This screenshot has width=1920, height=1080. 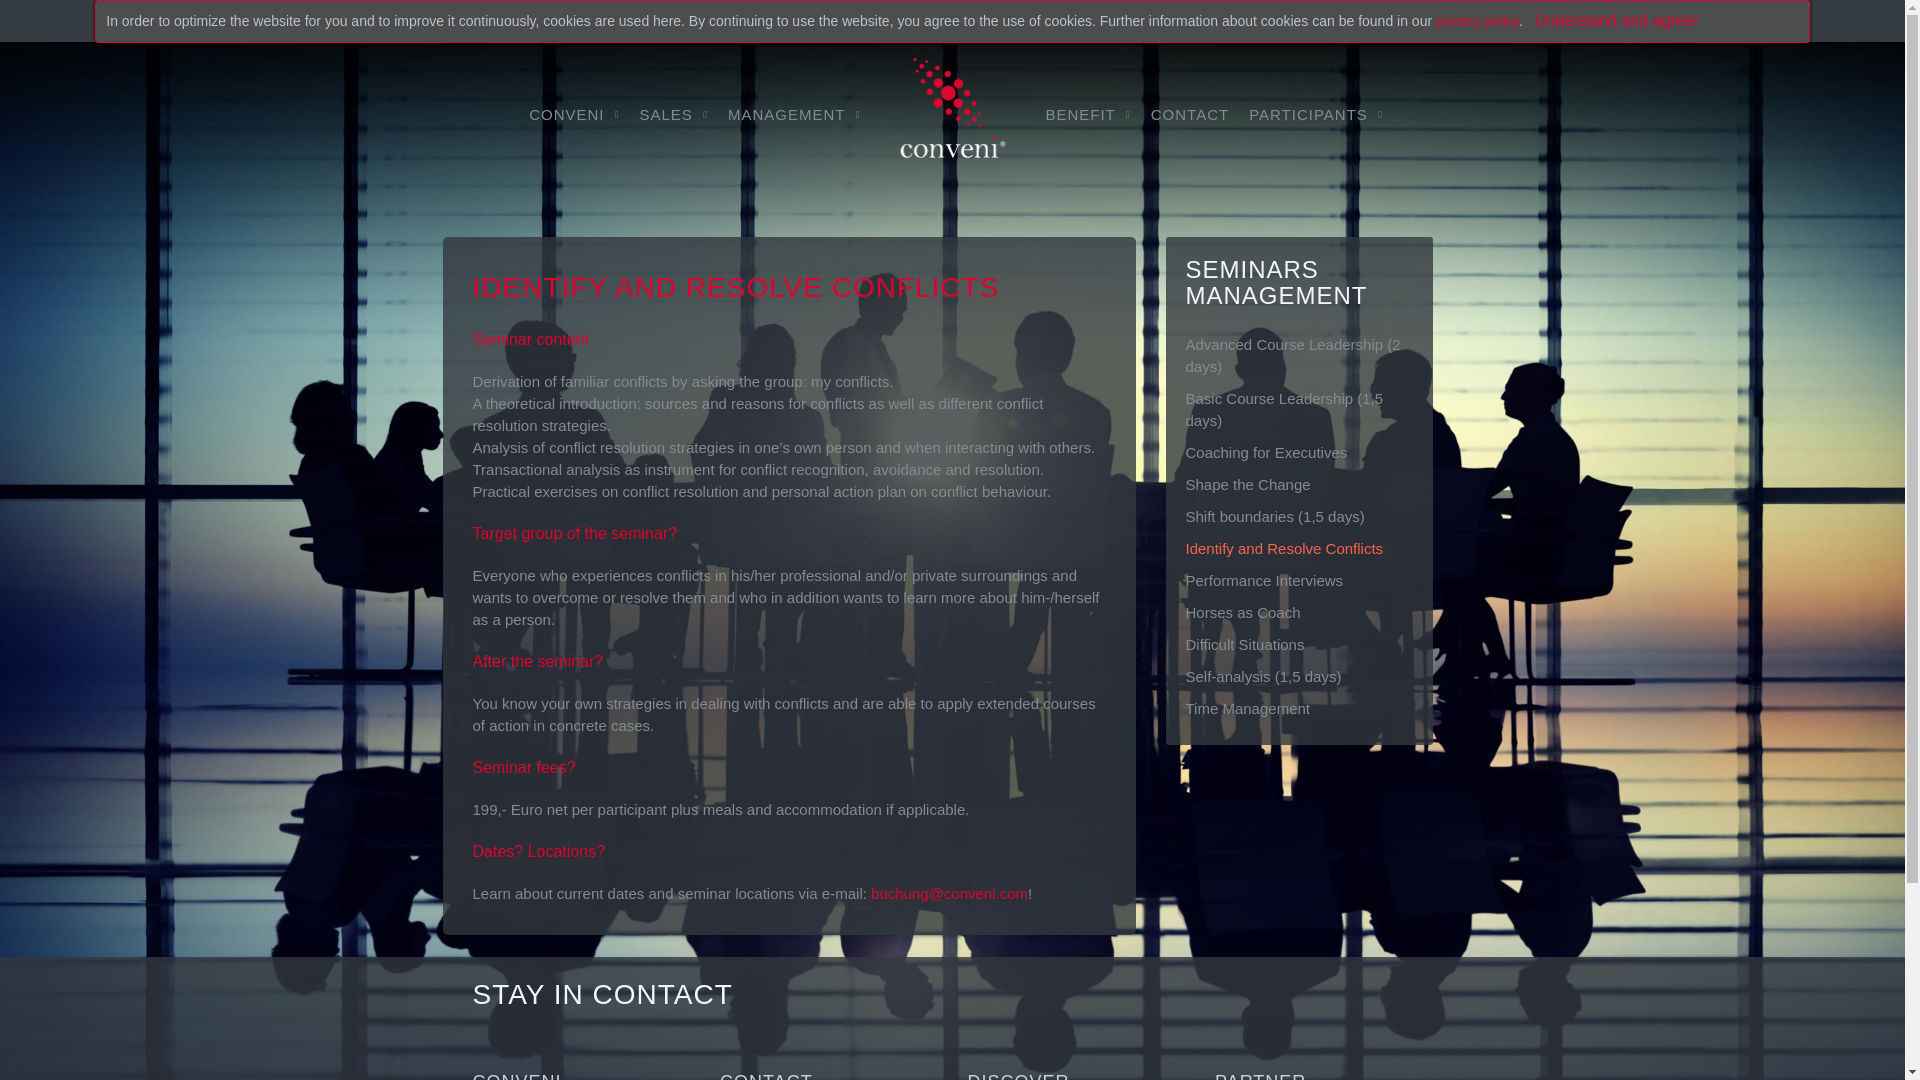 What do you see at coordinates (794, 113) in the screenshot?
I see `MANAGEMENT` at bounding box center [794, 113].